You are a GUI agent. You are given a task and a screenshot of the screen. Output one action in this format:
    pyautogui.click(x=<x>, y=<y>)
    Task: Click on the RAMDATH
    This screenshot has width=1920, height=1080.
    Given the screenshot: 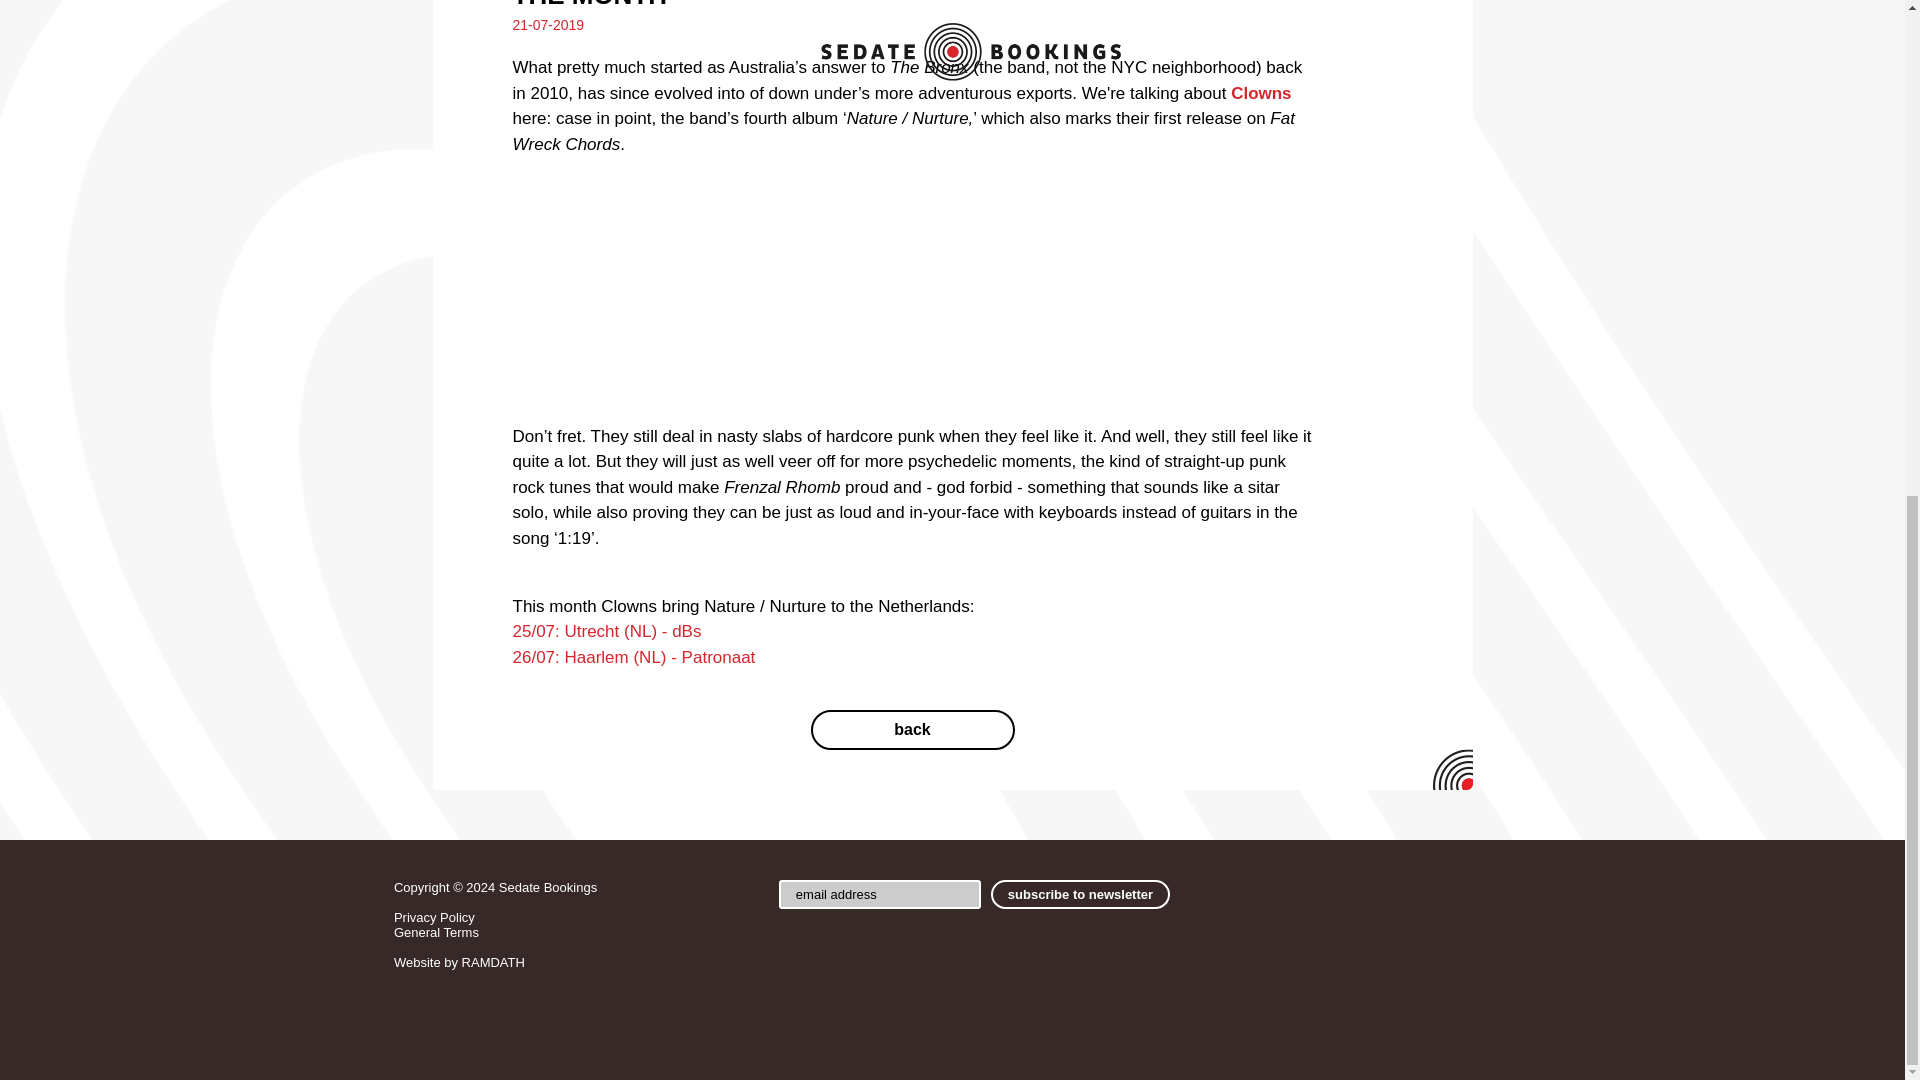 What is the action you would take?
    pyautogui.click(x=493, y=962)
    